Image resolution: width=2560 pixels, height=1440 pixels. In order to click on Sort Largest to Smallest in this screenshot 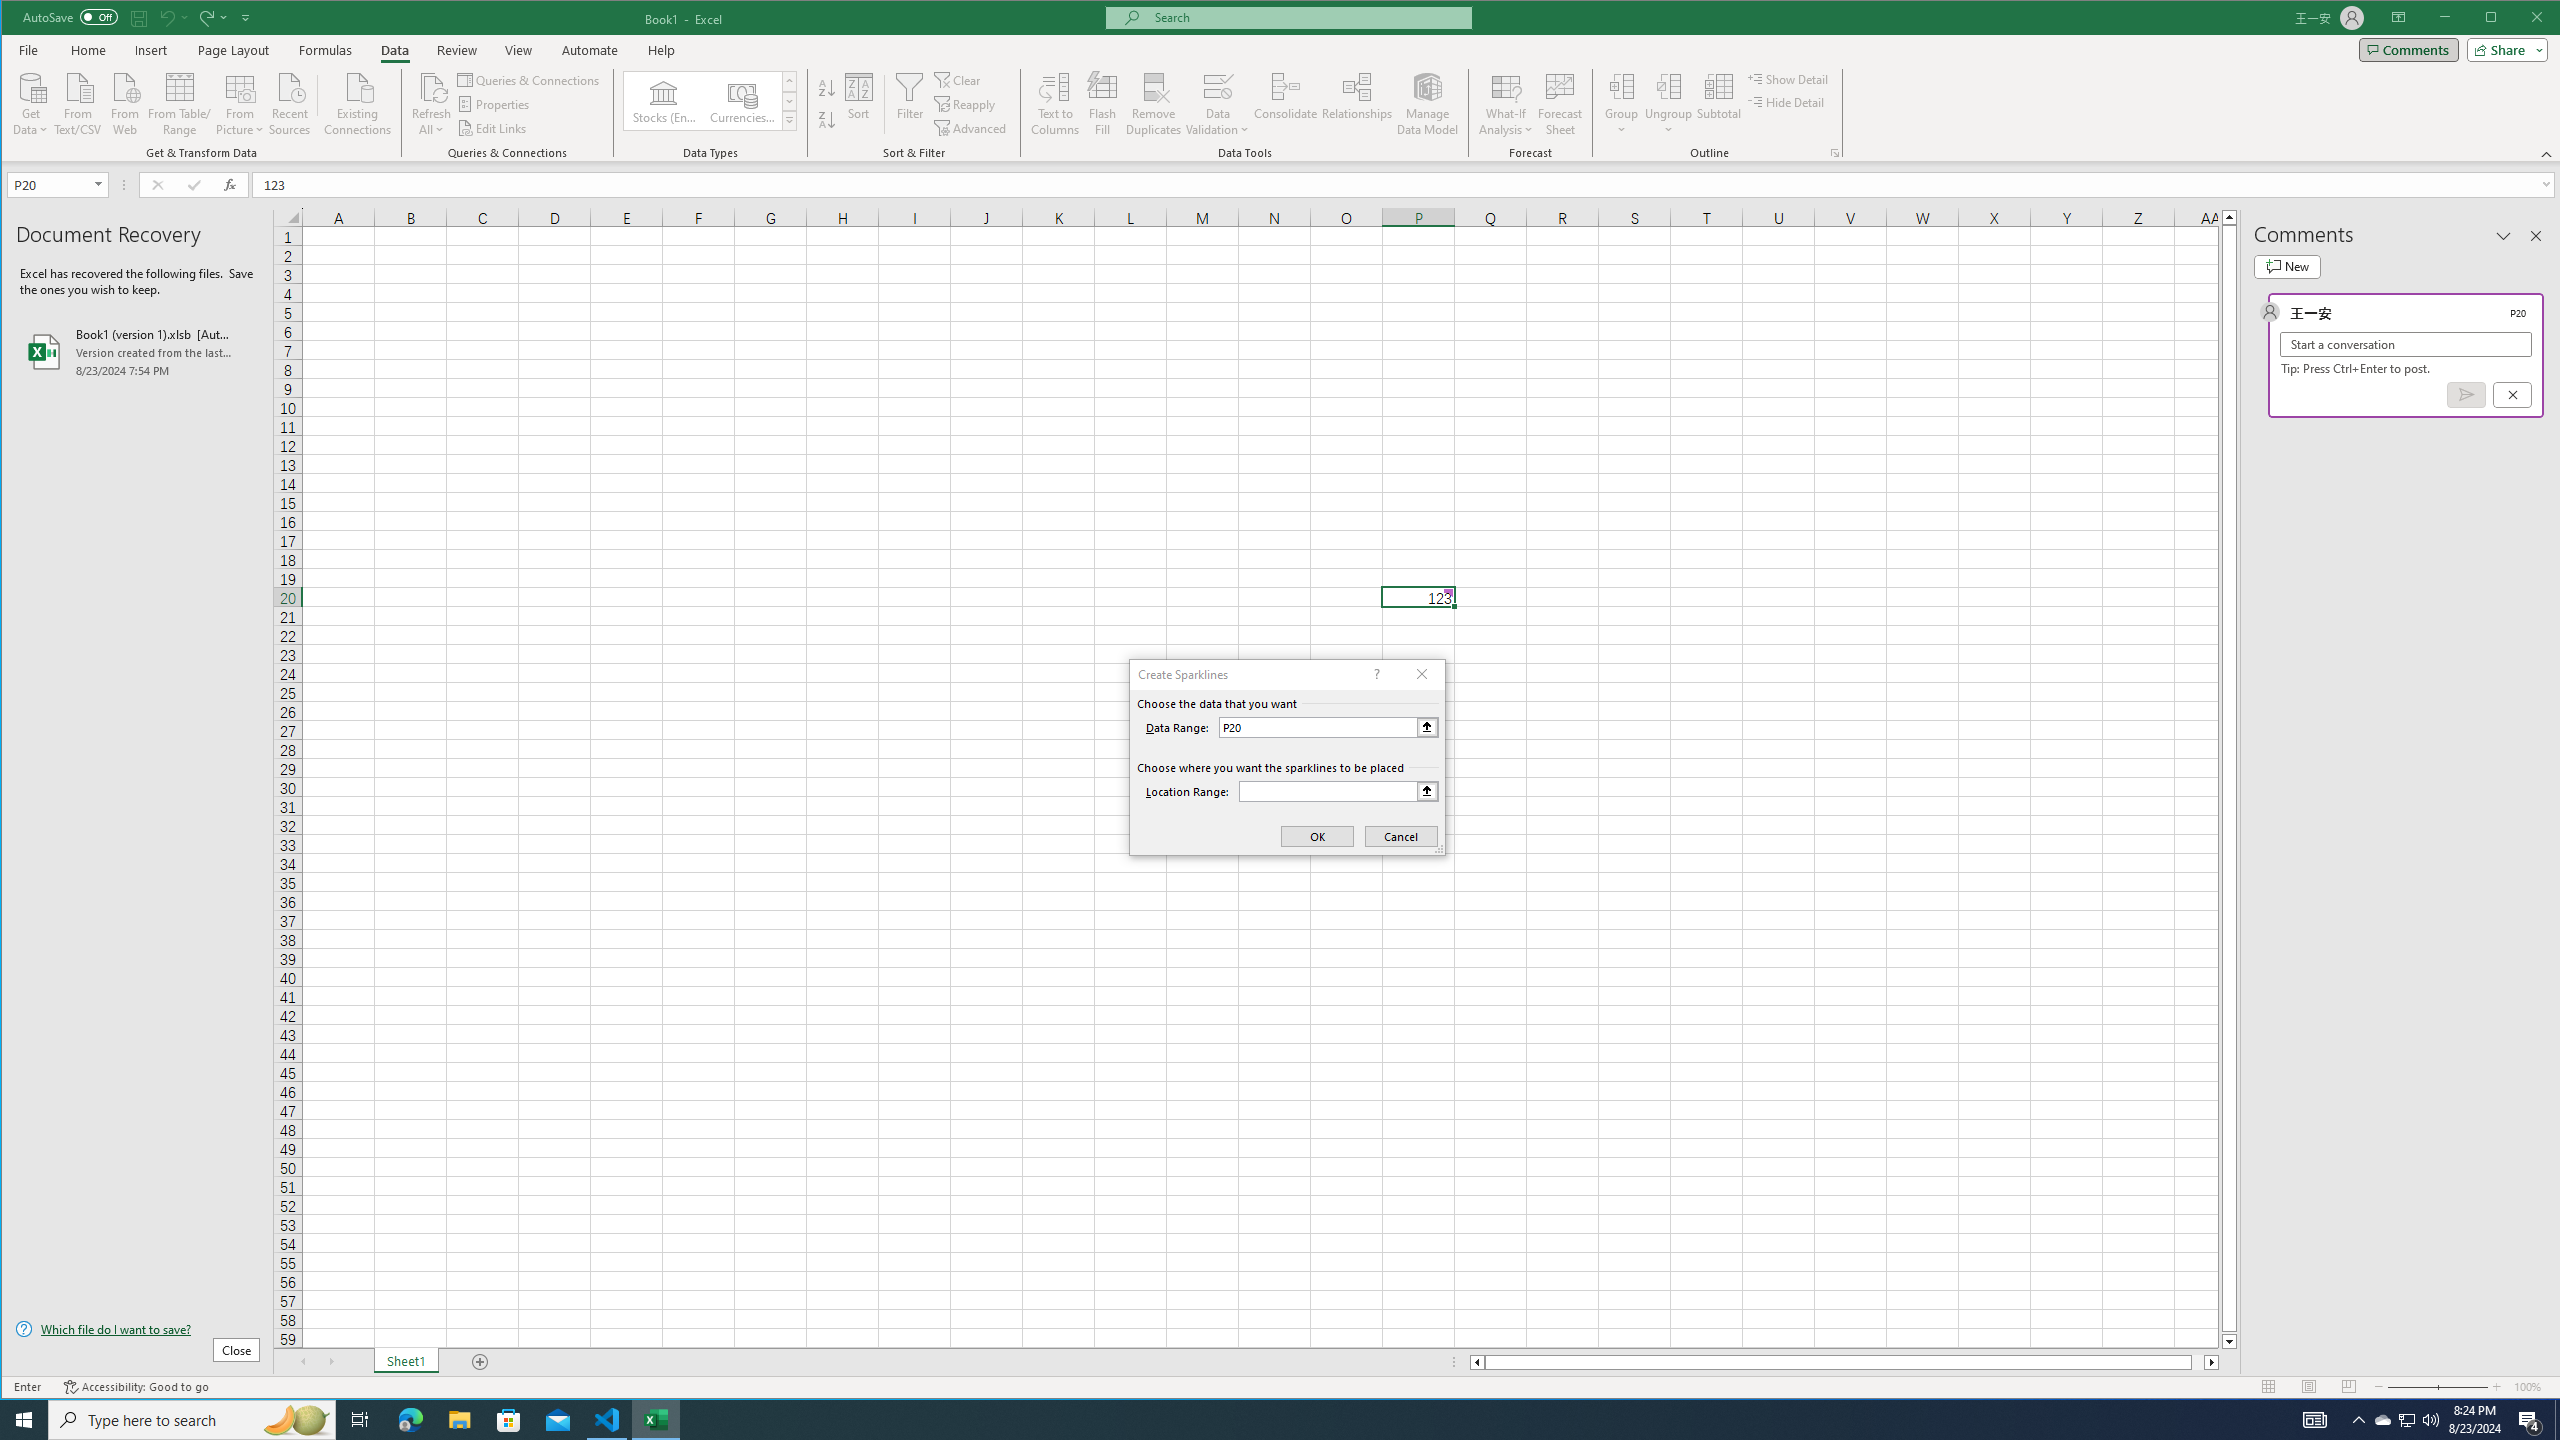, I will do `click(826, 120)`.